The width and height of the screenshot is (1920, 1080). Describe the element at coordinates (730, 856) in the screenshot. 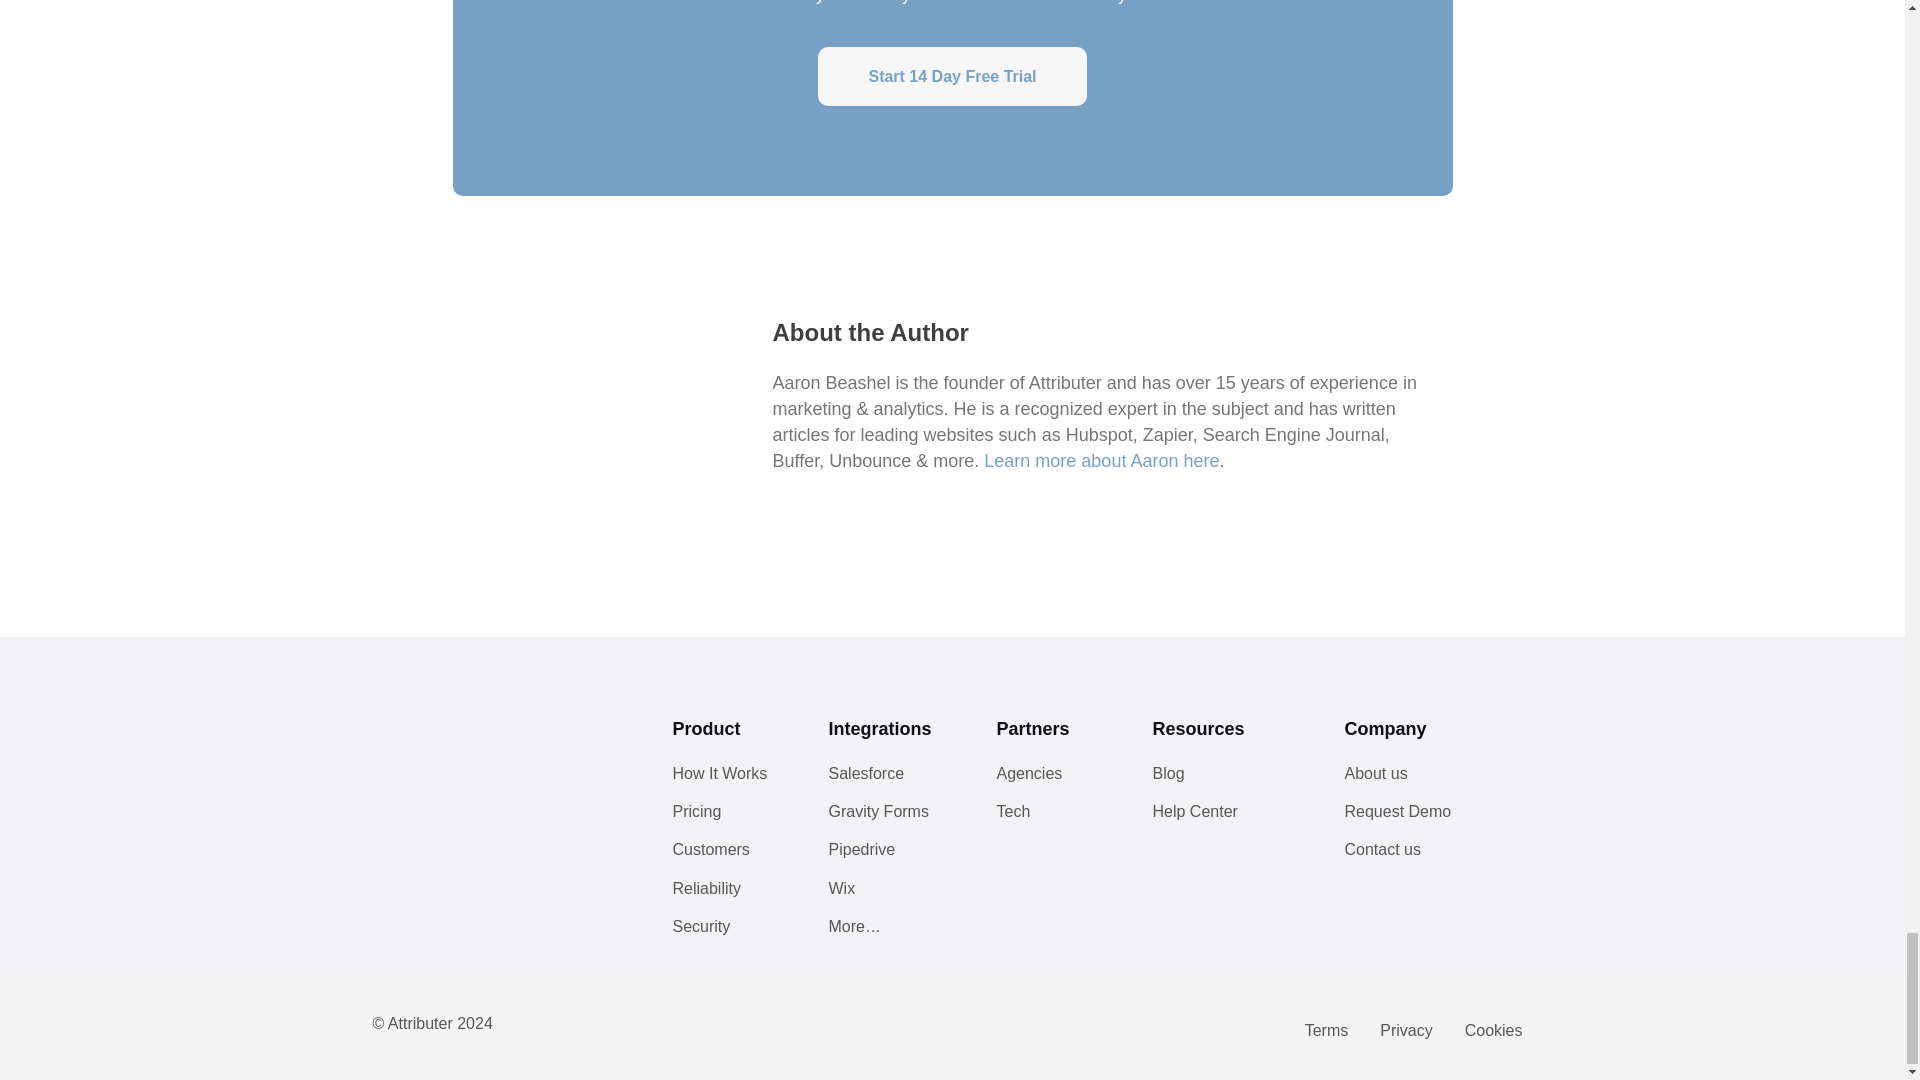

I see `Customers` at that location.